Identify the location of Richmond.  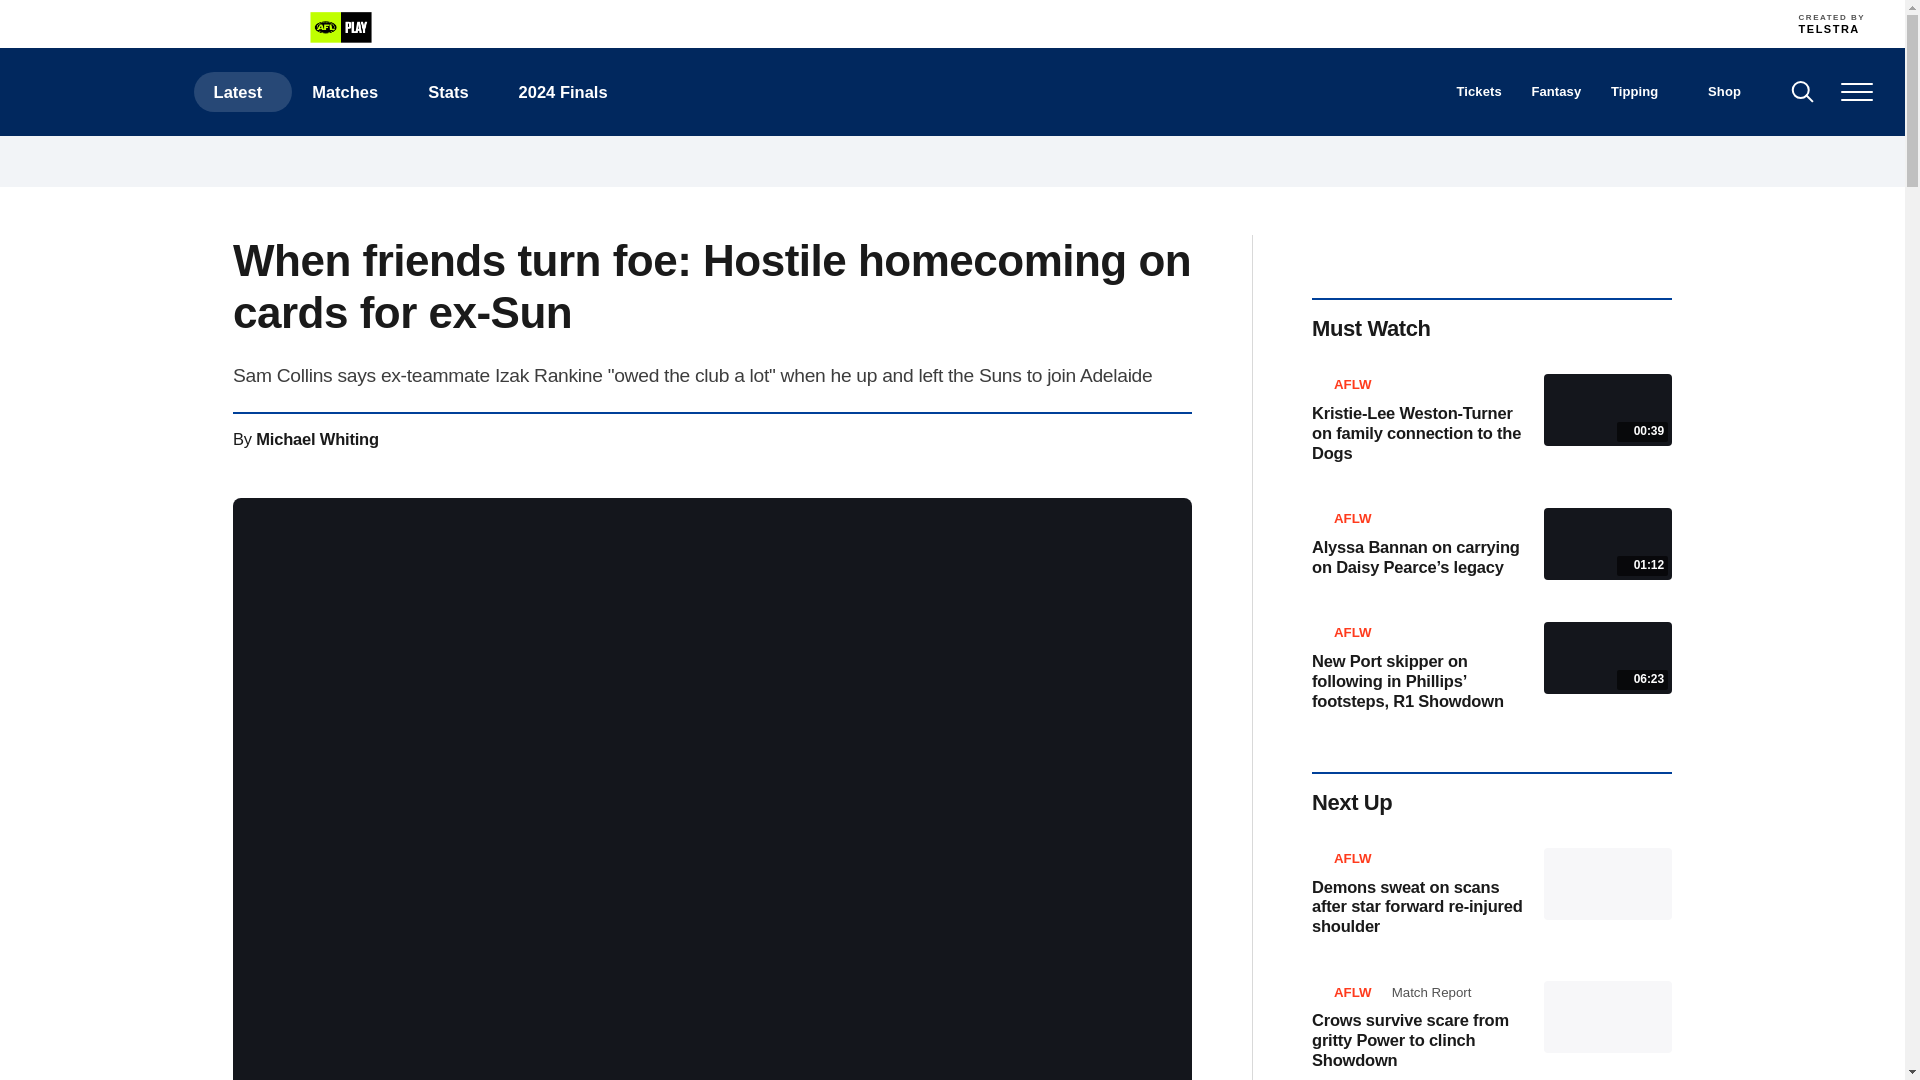
(1281, 23).